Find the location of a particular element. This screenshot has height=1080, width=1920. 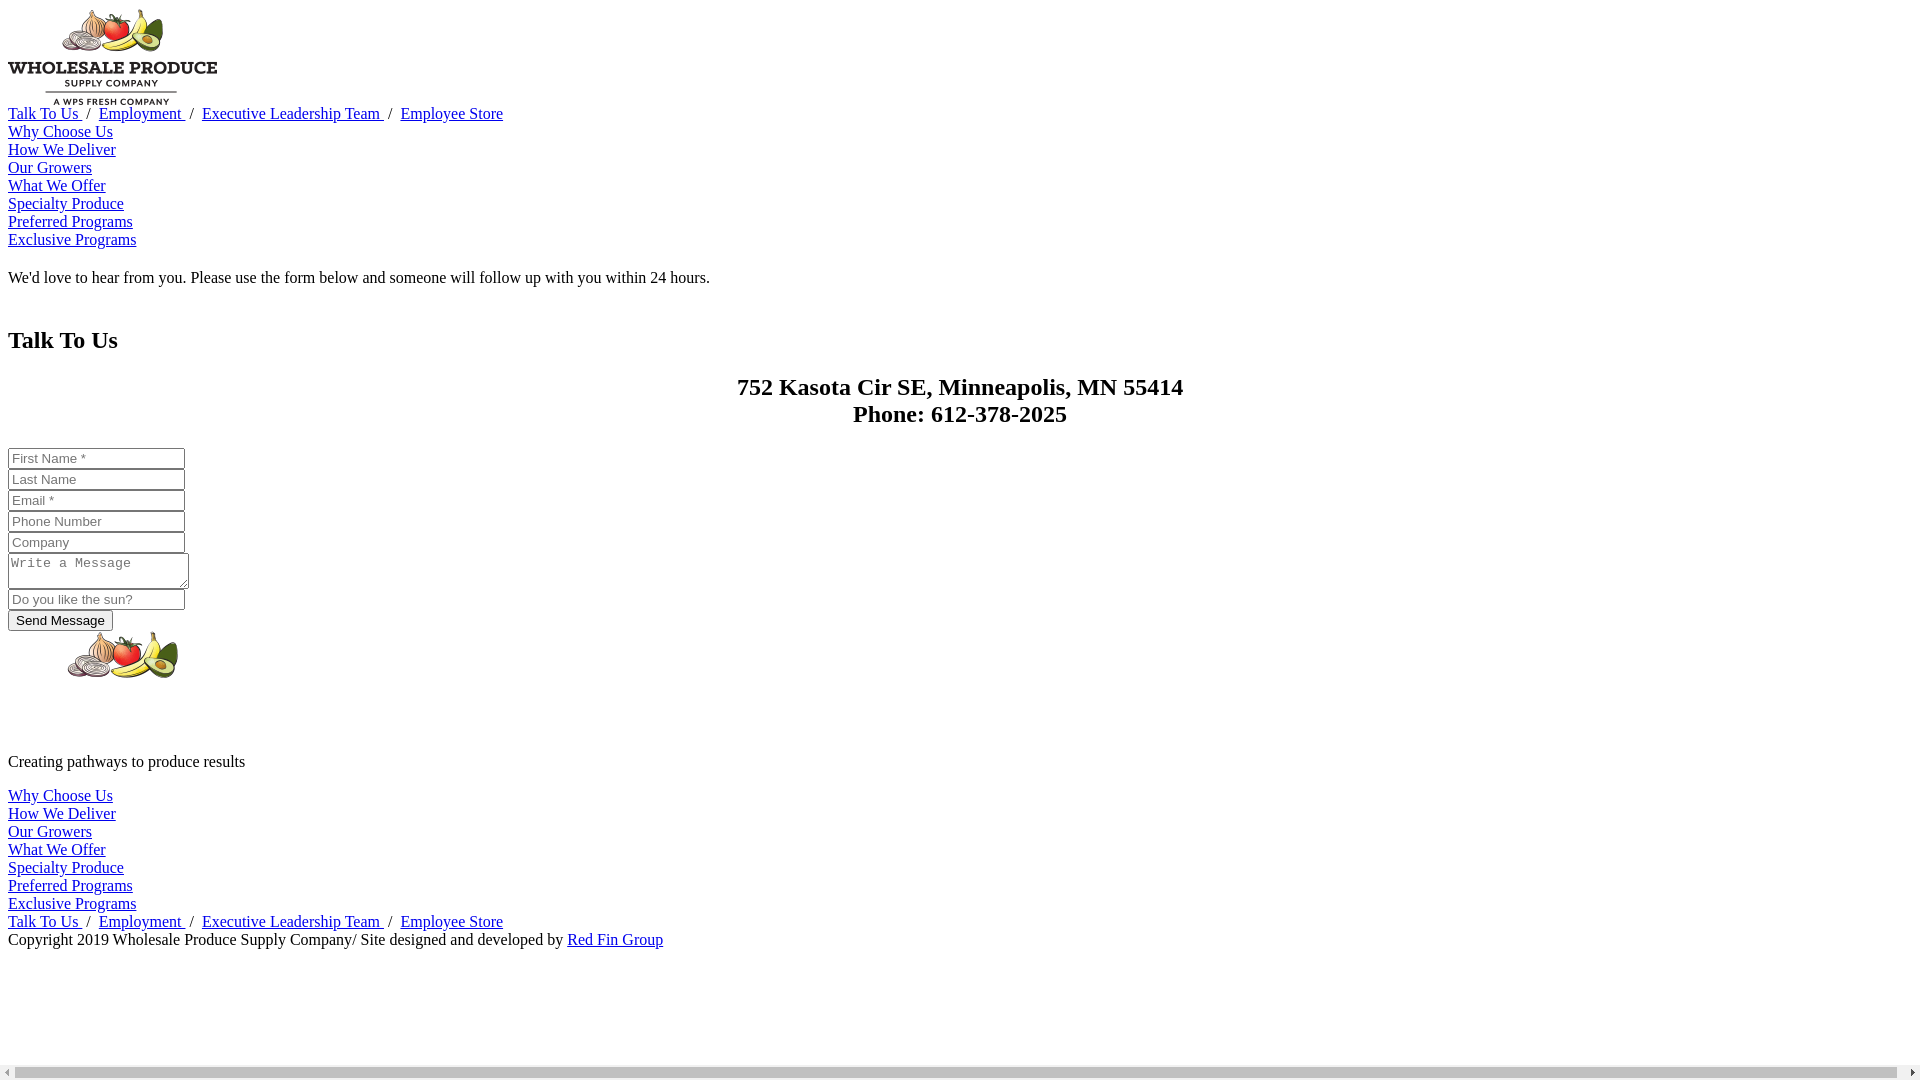

What We Offer is located at coordinates (57, 850).